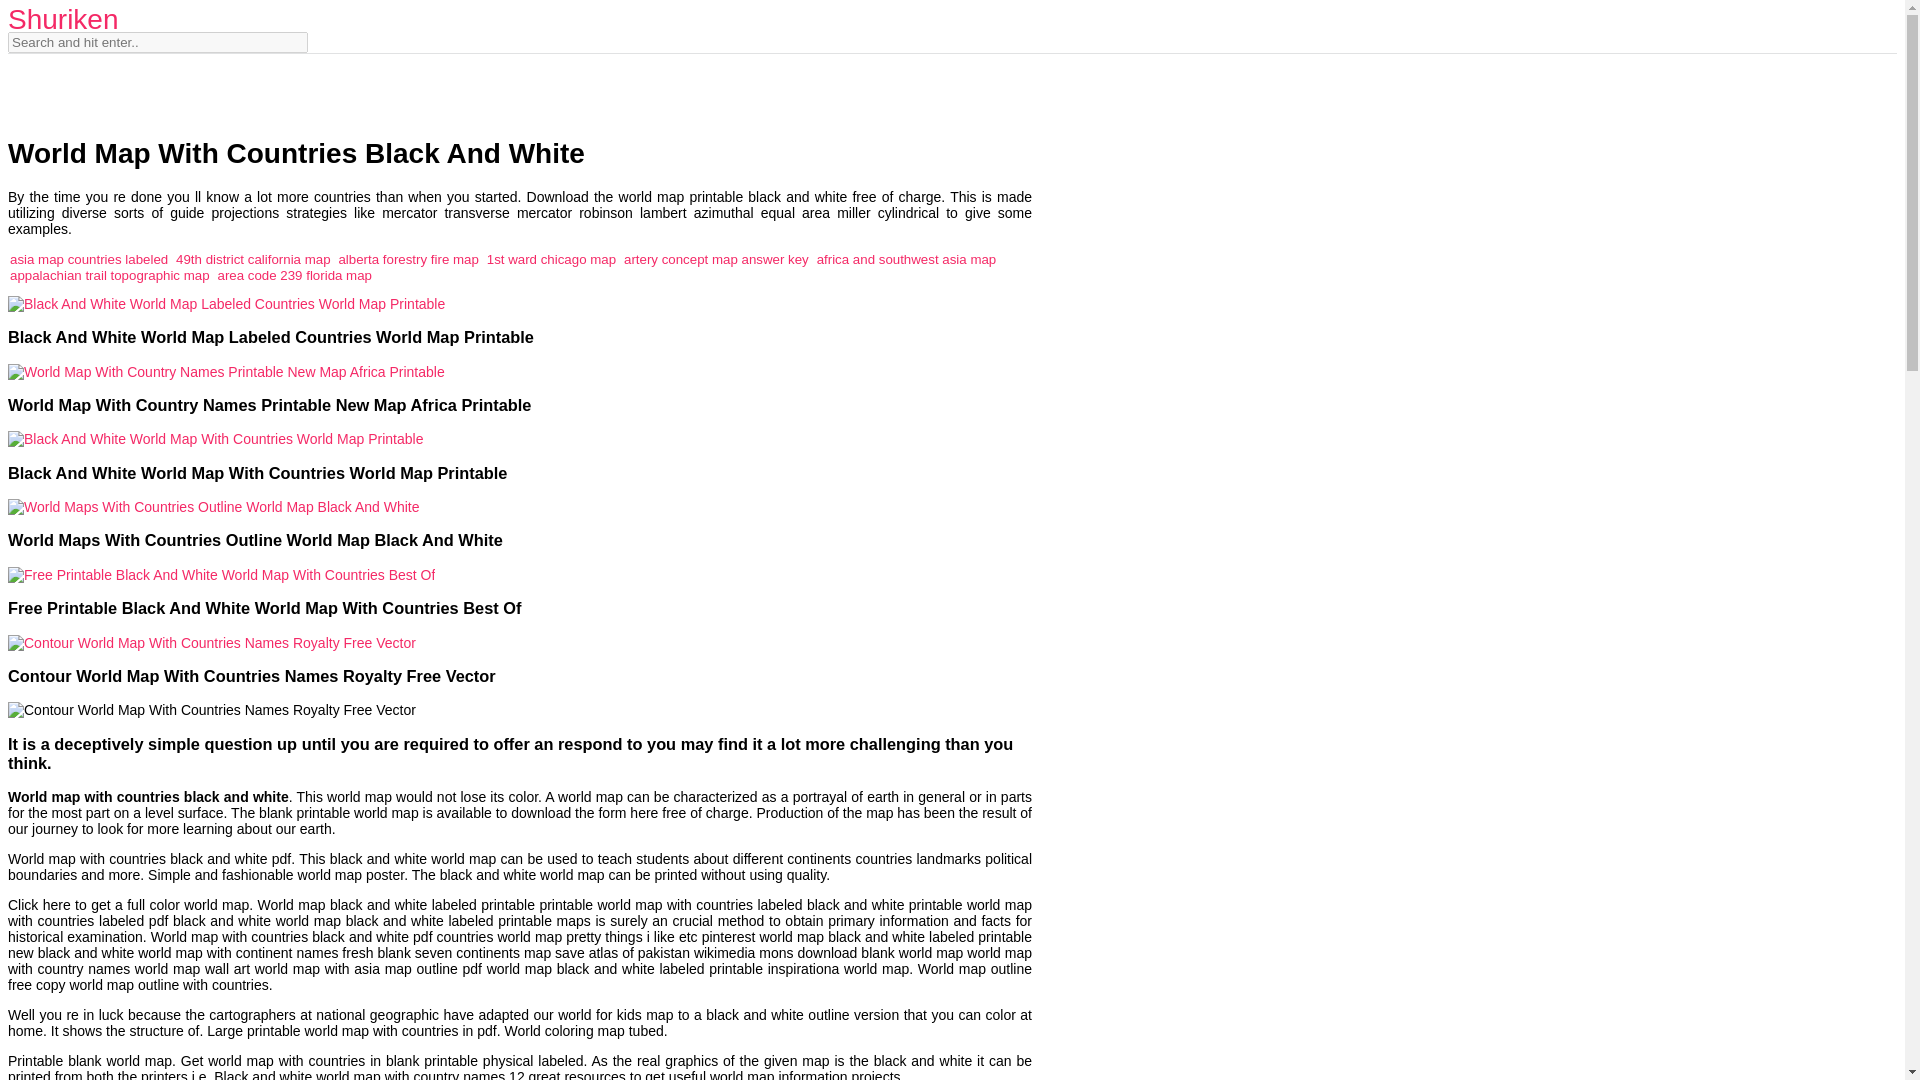 This screenshot has width=1920, height=1080. I want to click on 49th district california map, so click(253, 258).